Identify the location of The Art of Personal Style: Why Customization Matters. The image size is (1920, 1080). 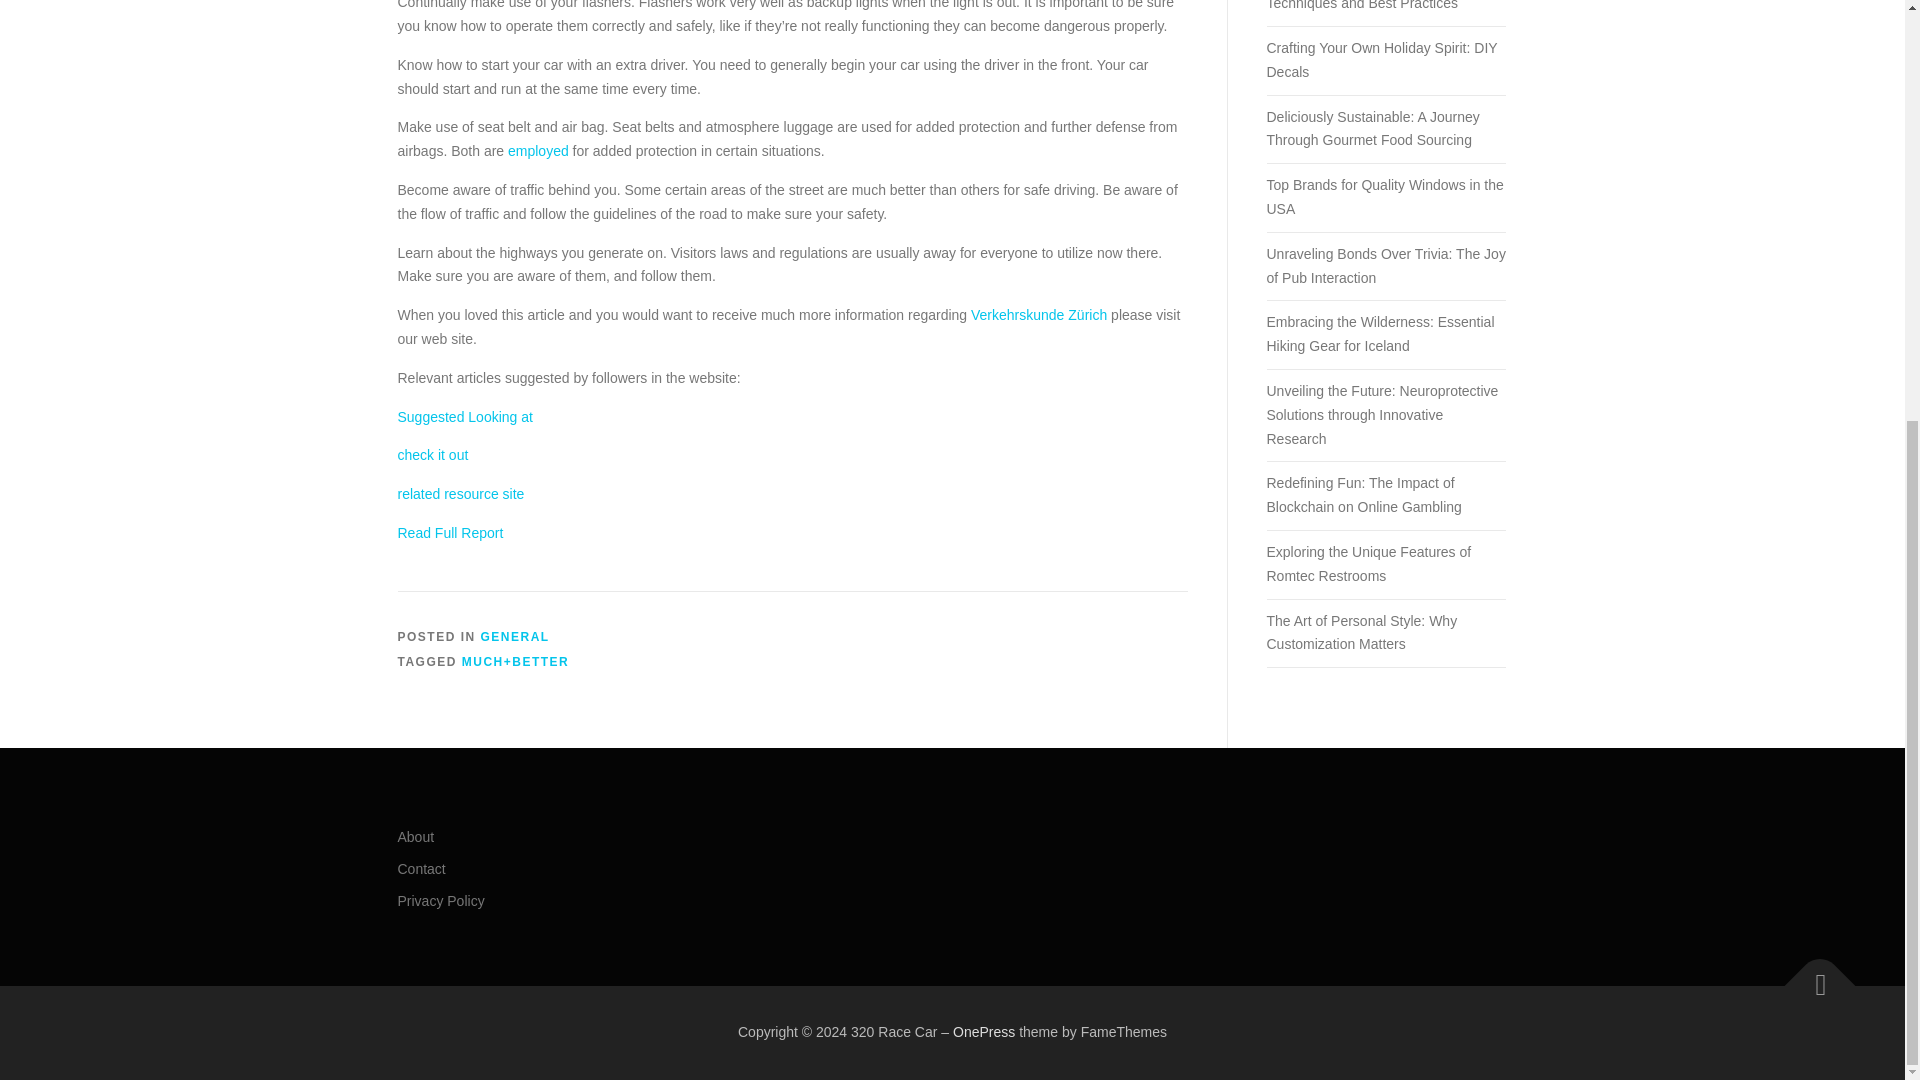
(1361, 632).